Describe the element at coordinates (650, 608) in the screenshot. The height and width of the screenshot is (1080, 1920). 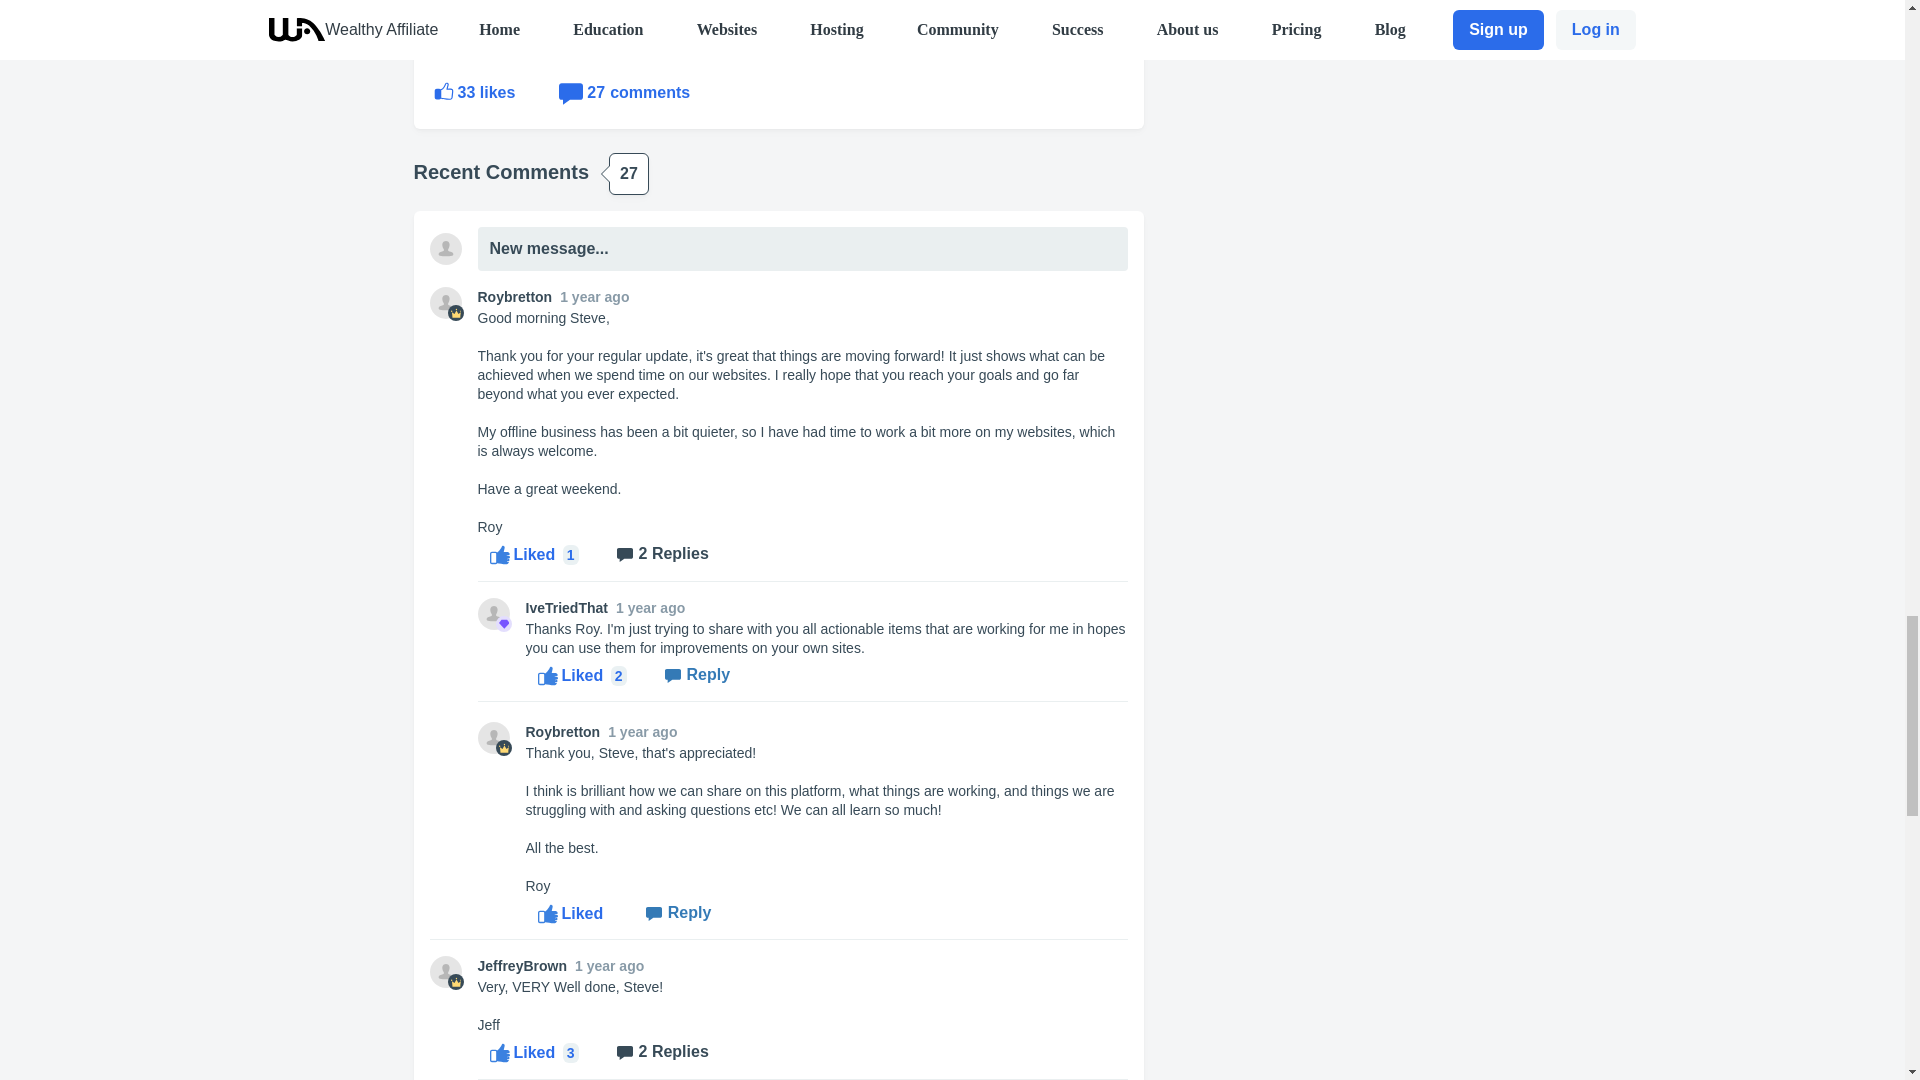
I see `Sat, 02 Sep 2023 11:01:33 GMT` at that location.